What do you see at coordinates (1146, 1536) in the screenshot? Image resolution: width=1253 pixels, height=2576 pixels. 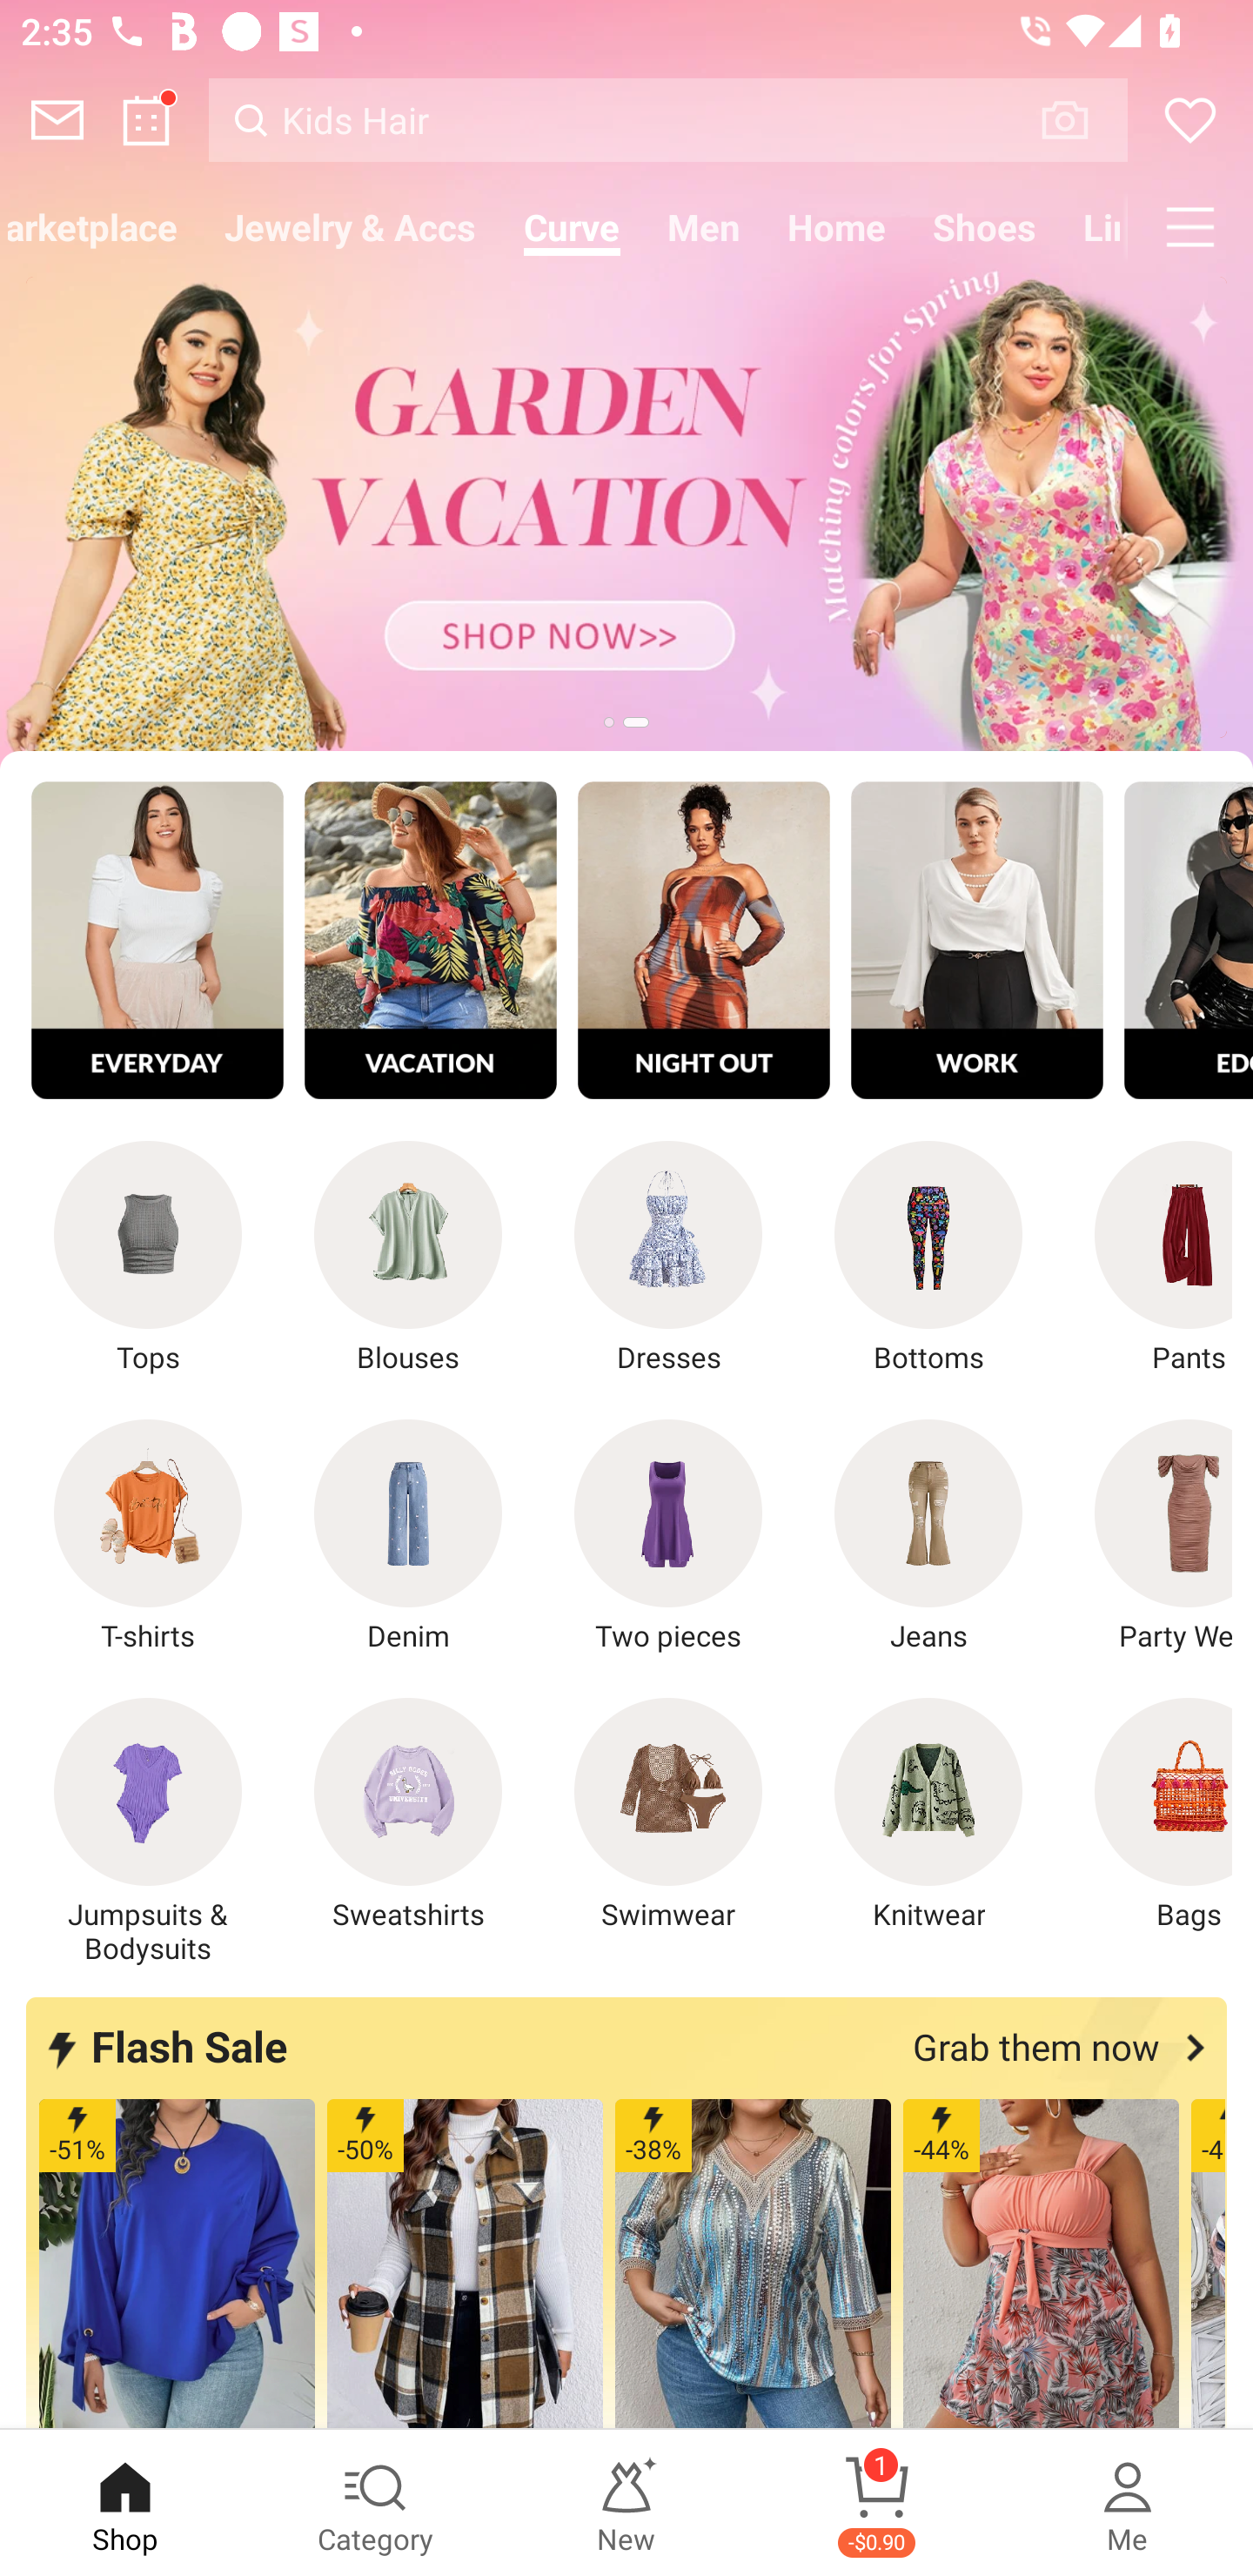 I see `Party Wear` at bounding box center [1146, 1536].